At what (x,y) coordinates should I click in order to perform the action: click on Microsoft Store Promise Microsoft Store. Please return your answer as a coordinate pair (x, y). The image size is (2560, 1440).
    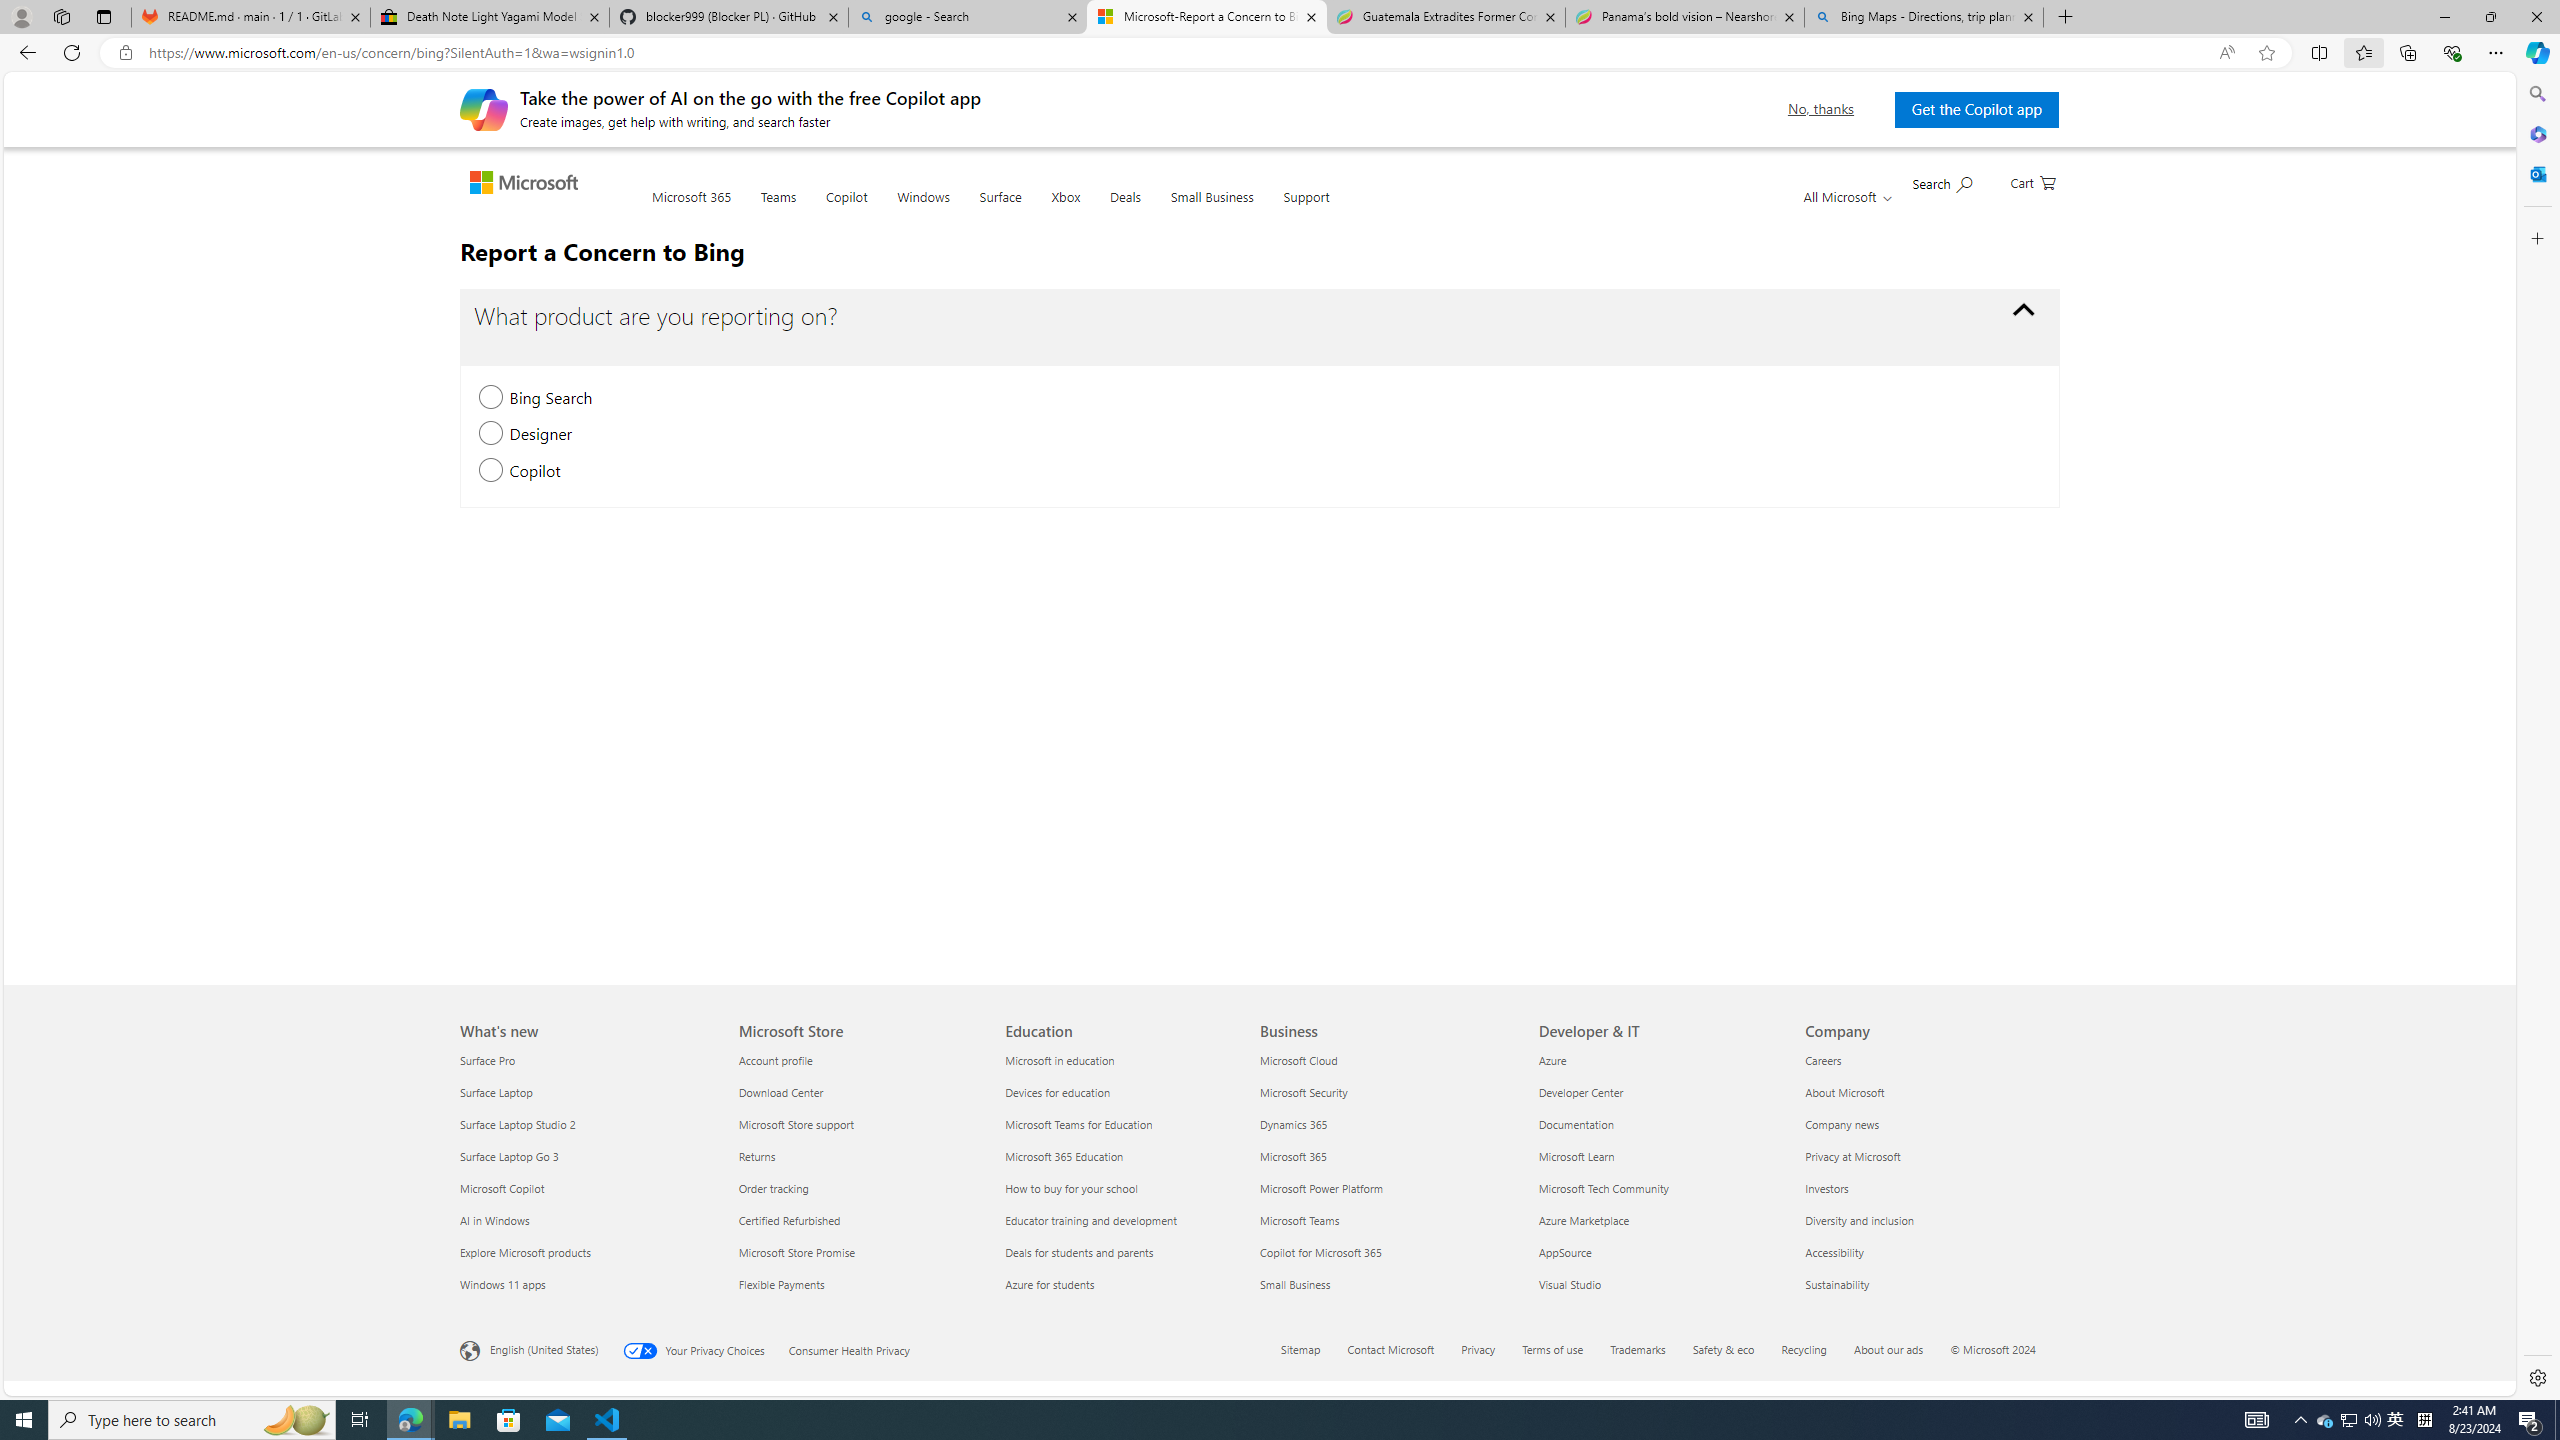
    Looking at the image, I should click on (796, 1252).